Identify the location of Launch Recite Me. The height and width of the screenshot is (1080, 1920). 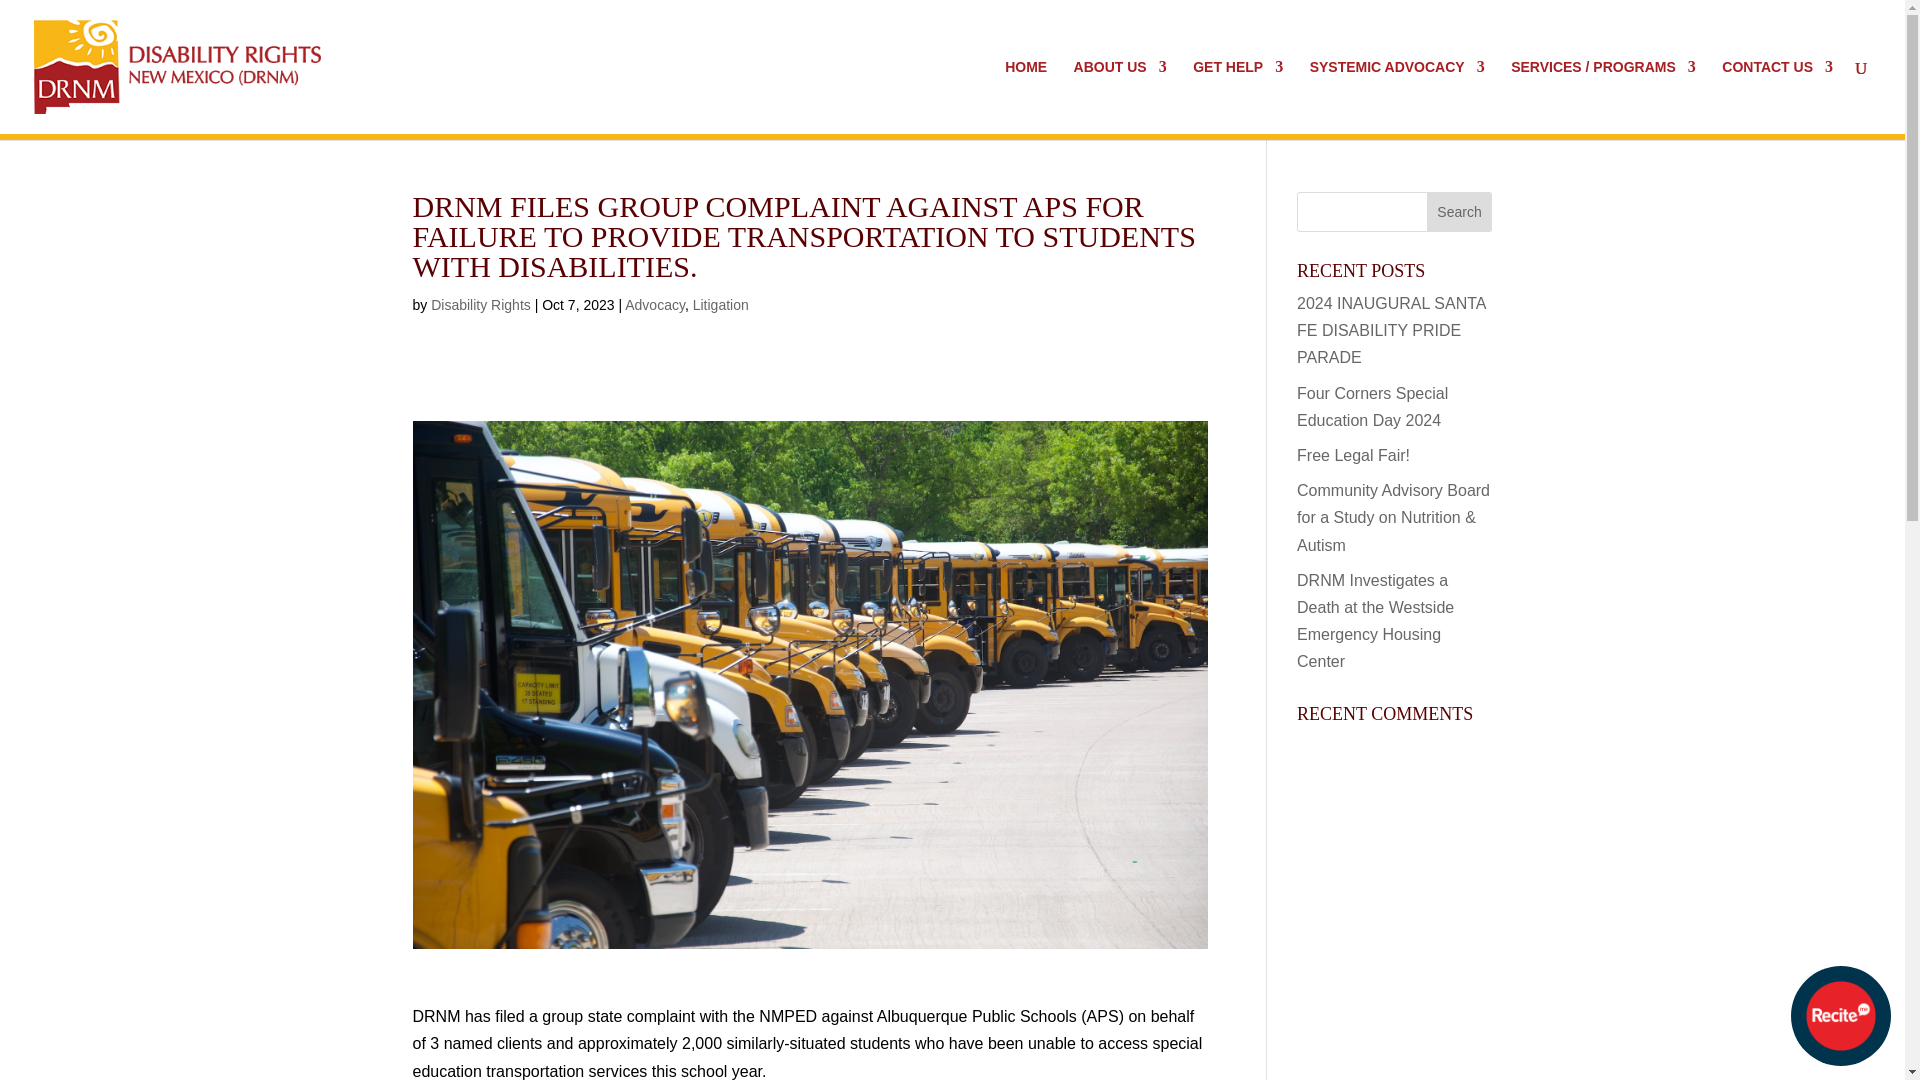
(1841, 1015).